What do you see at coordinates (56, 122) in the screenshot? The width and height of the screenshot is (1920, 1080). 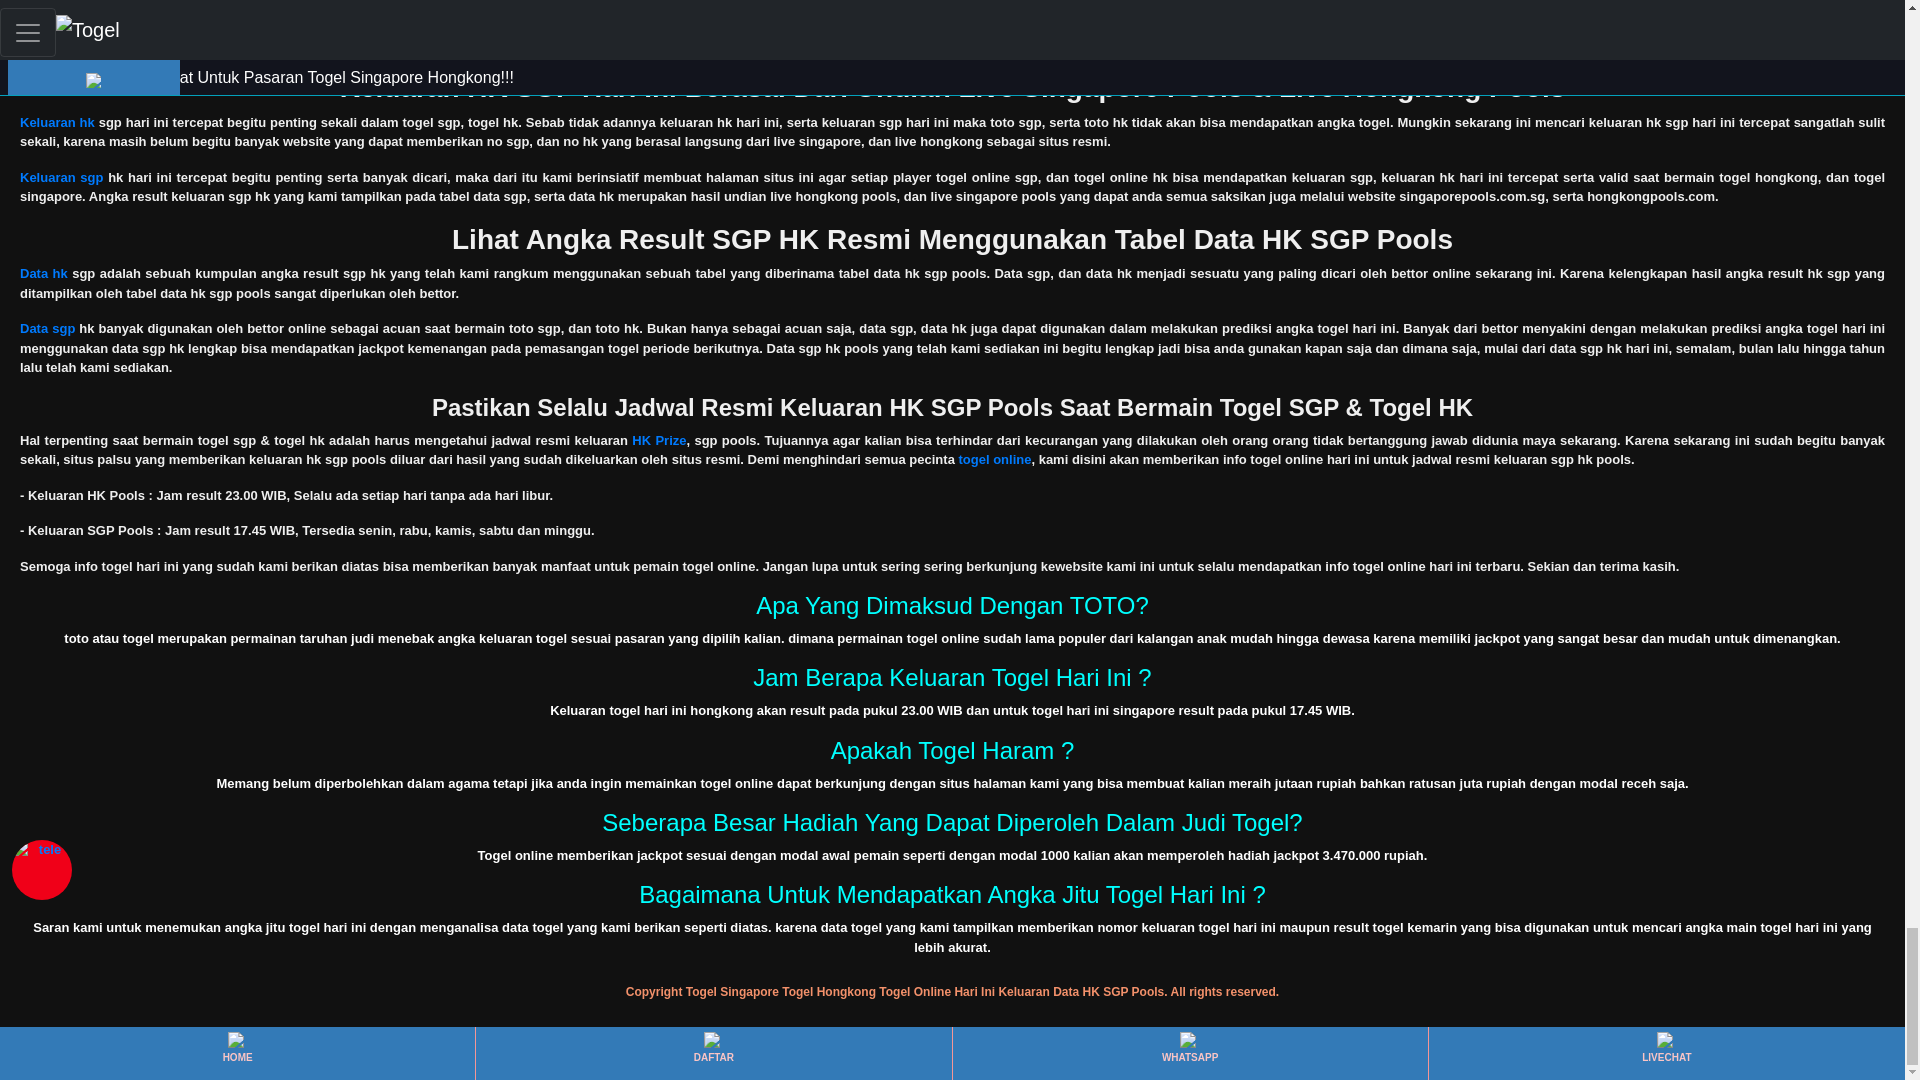 I see `Keluaran hk` at bounding box center [56, 122].